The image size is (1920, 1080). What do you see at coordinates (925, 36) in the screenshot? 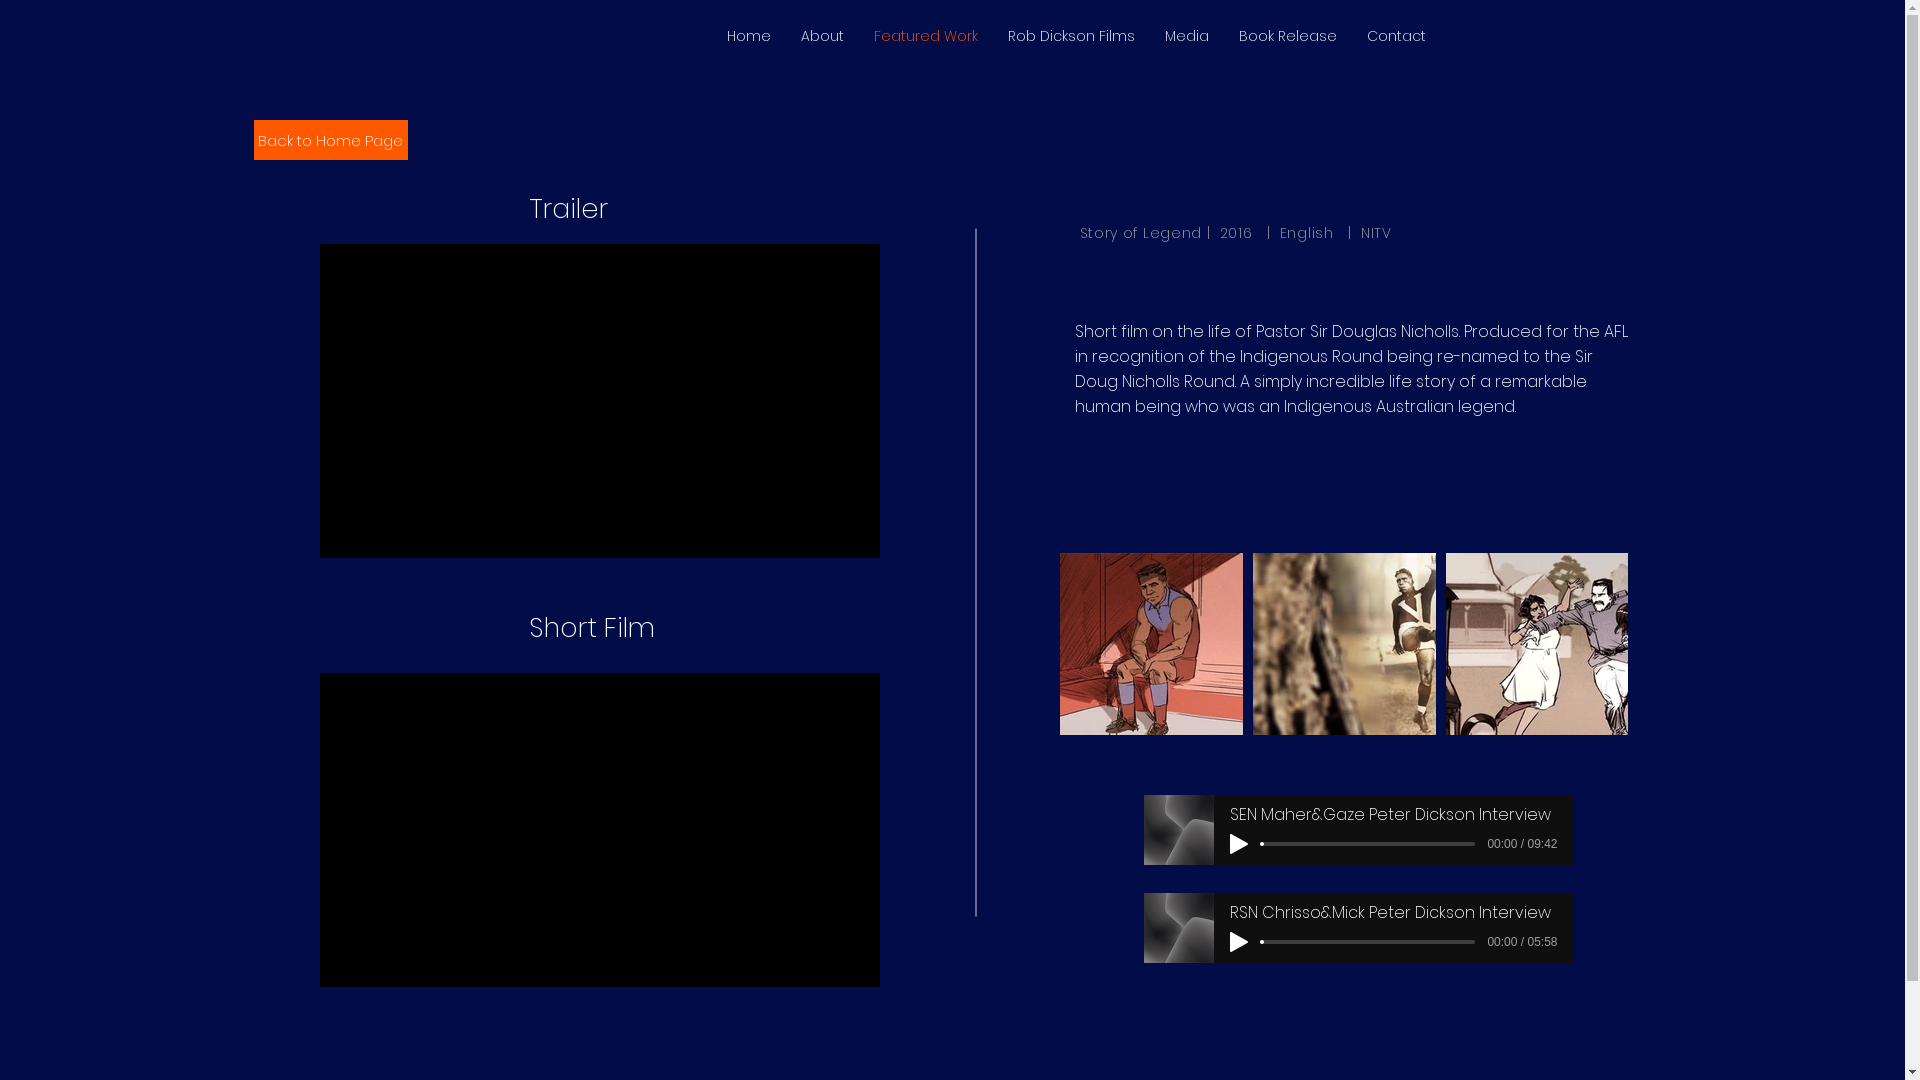
I see `Featured Work` at bounding box center [925, 36].